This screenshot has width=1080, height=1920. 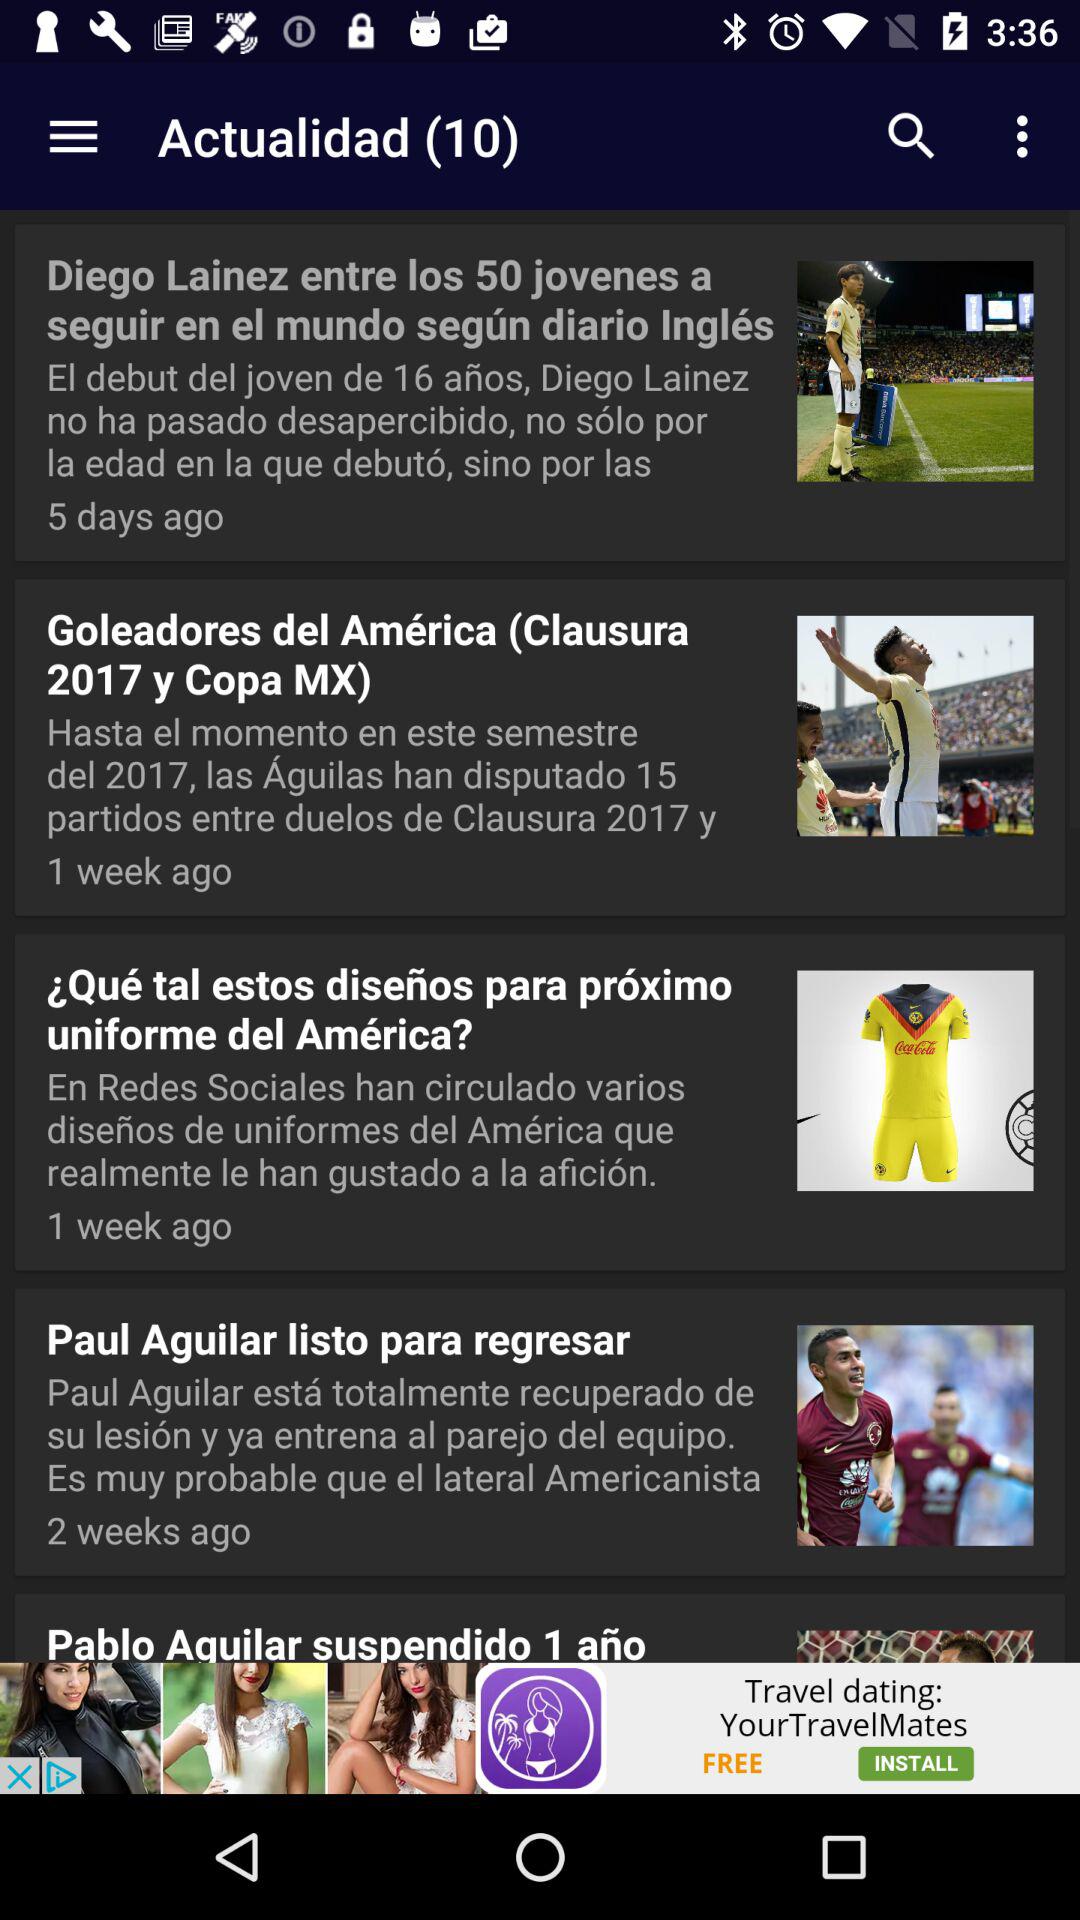 What do you see at coordinates (915, 717) in the screenshot?
I see `select the second image of the page` at bounding box center [915, 717].